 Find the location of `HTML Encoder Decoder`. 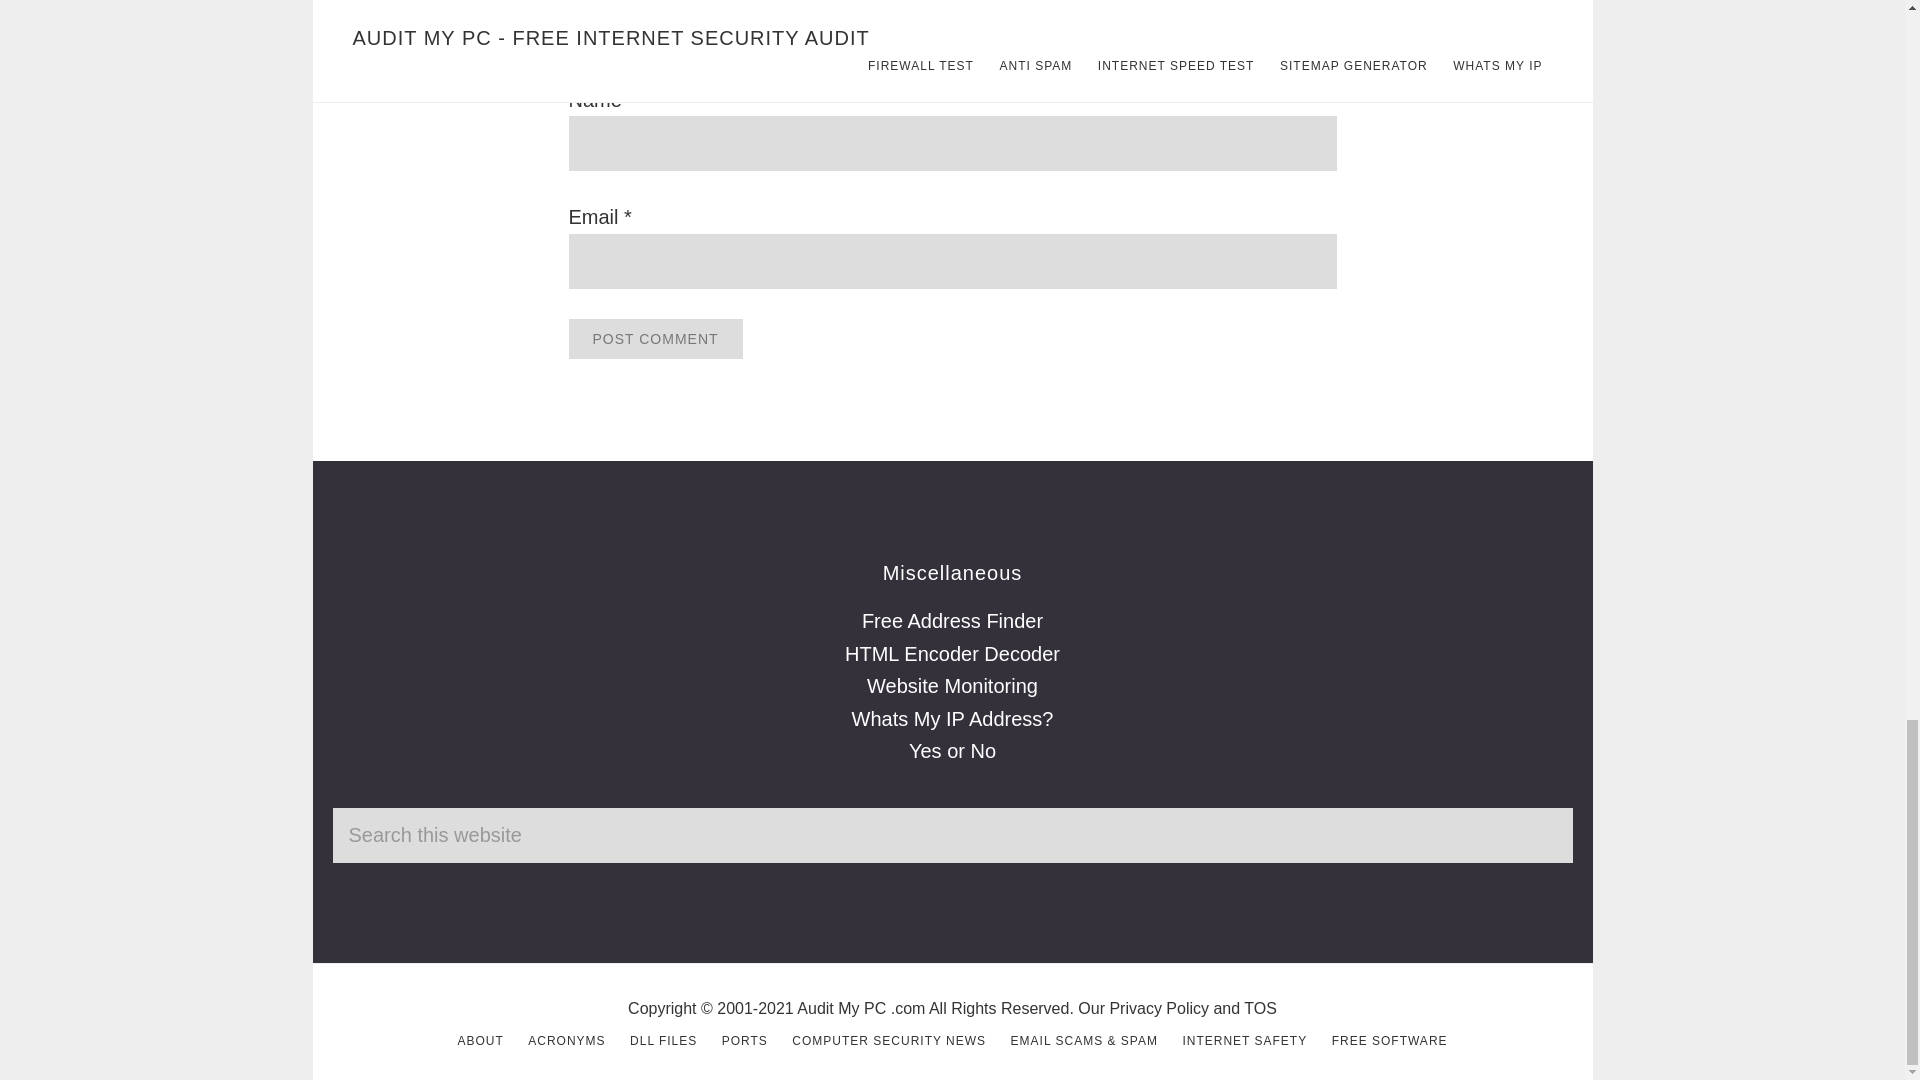

HTML Encoder Decoder is located at coordinates (952, 654).